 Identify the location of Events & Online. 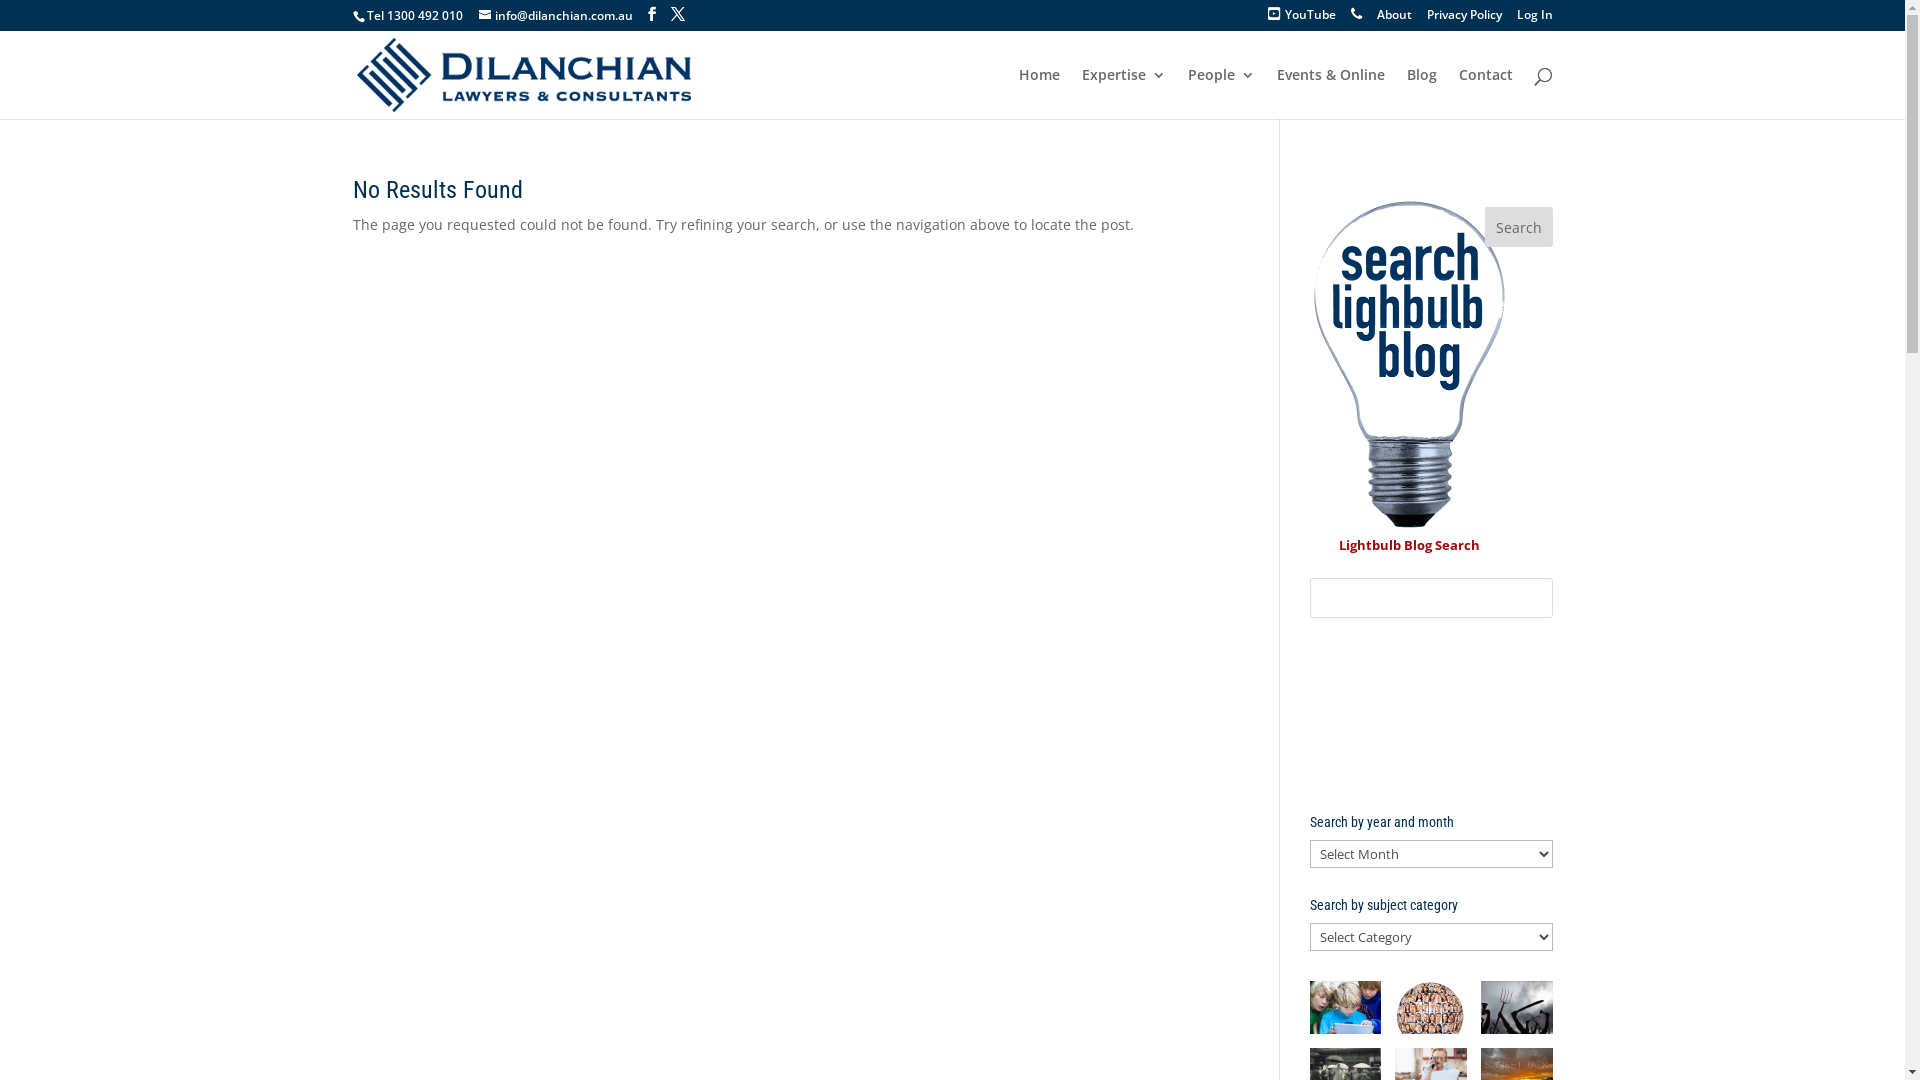
(1330, 94).